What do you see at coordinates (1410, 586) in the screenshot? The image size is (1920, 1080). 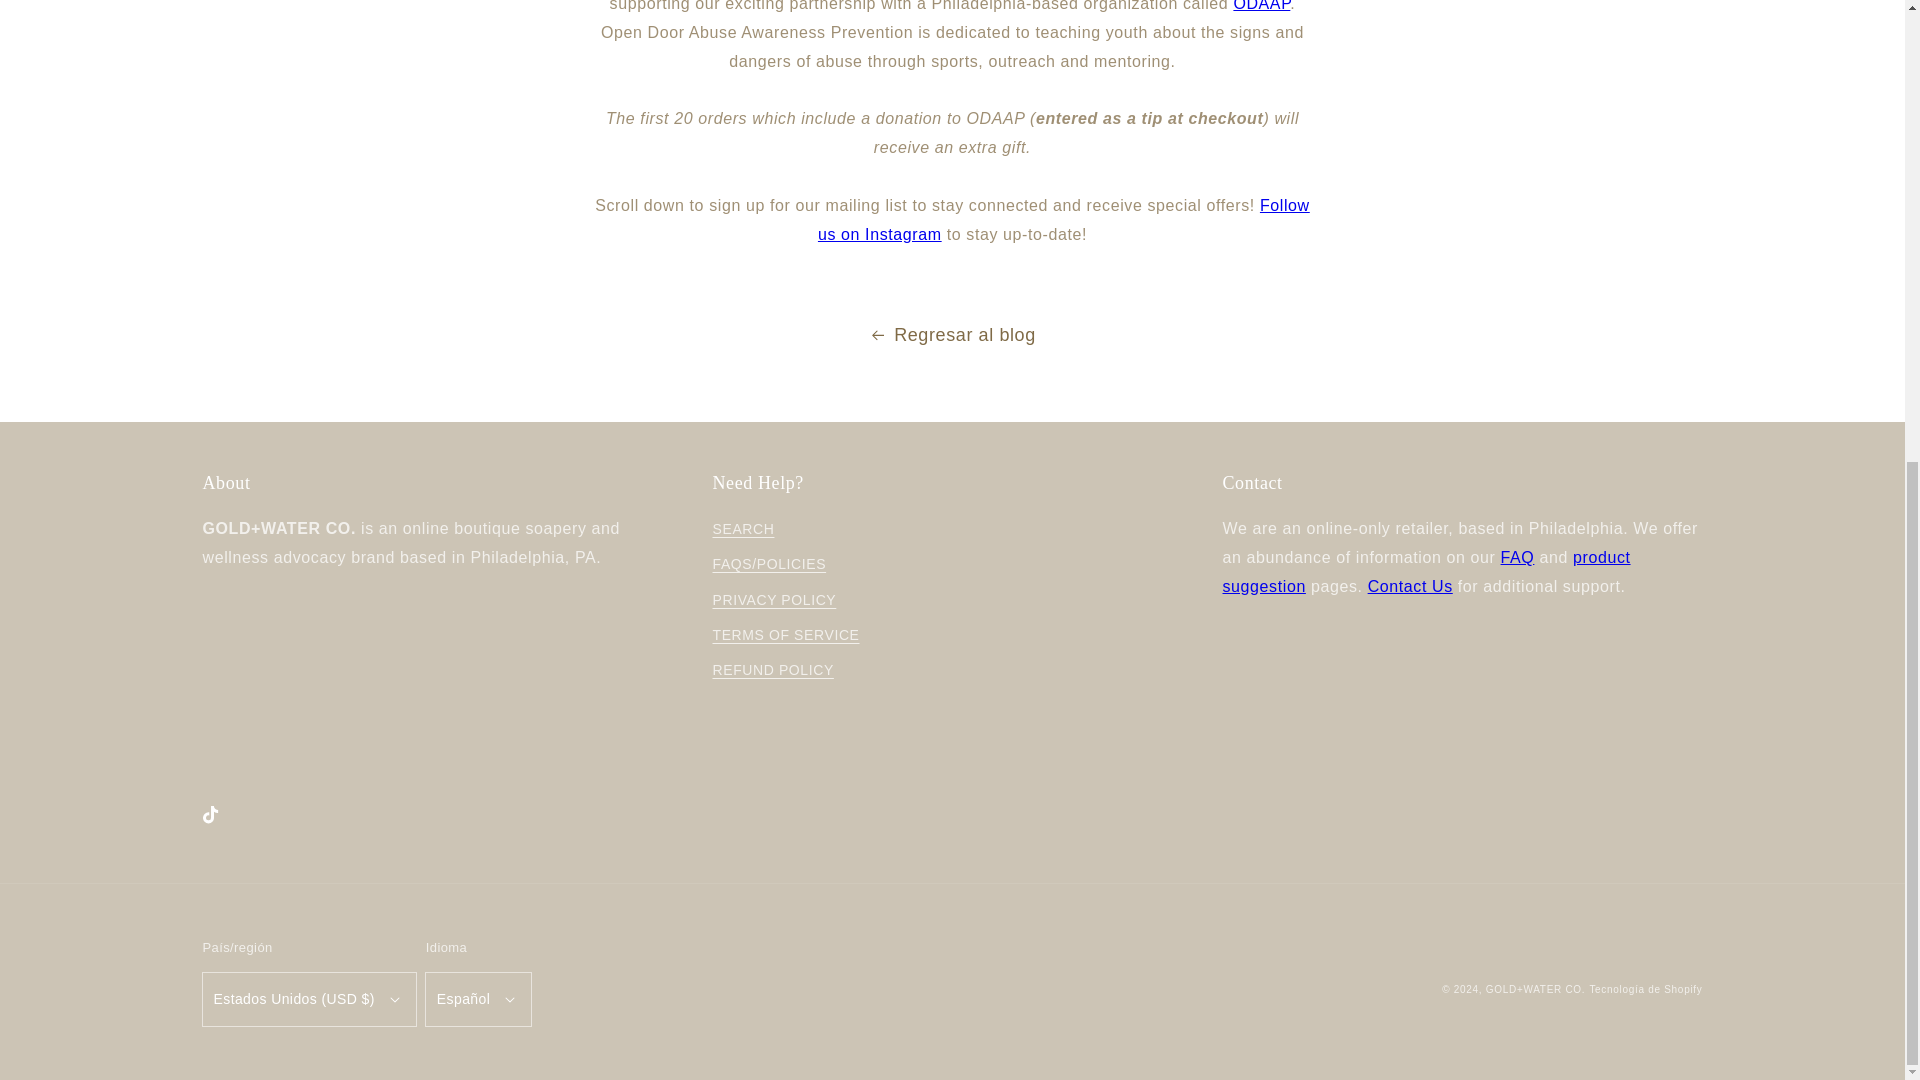 I see `CONTACT US` at bounding box center [1410, 586].